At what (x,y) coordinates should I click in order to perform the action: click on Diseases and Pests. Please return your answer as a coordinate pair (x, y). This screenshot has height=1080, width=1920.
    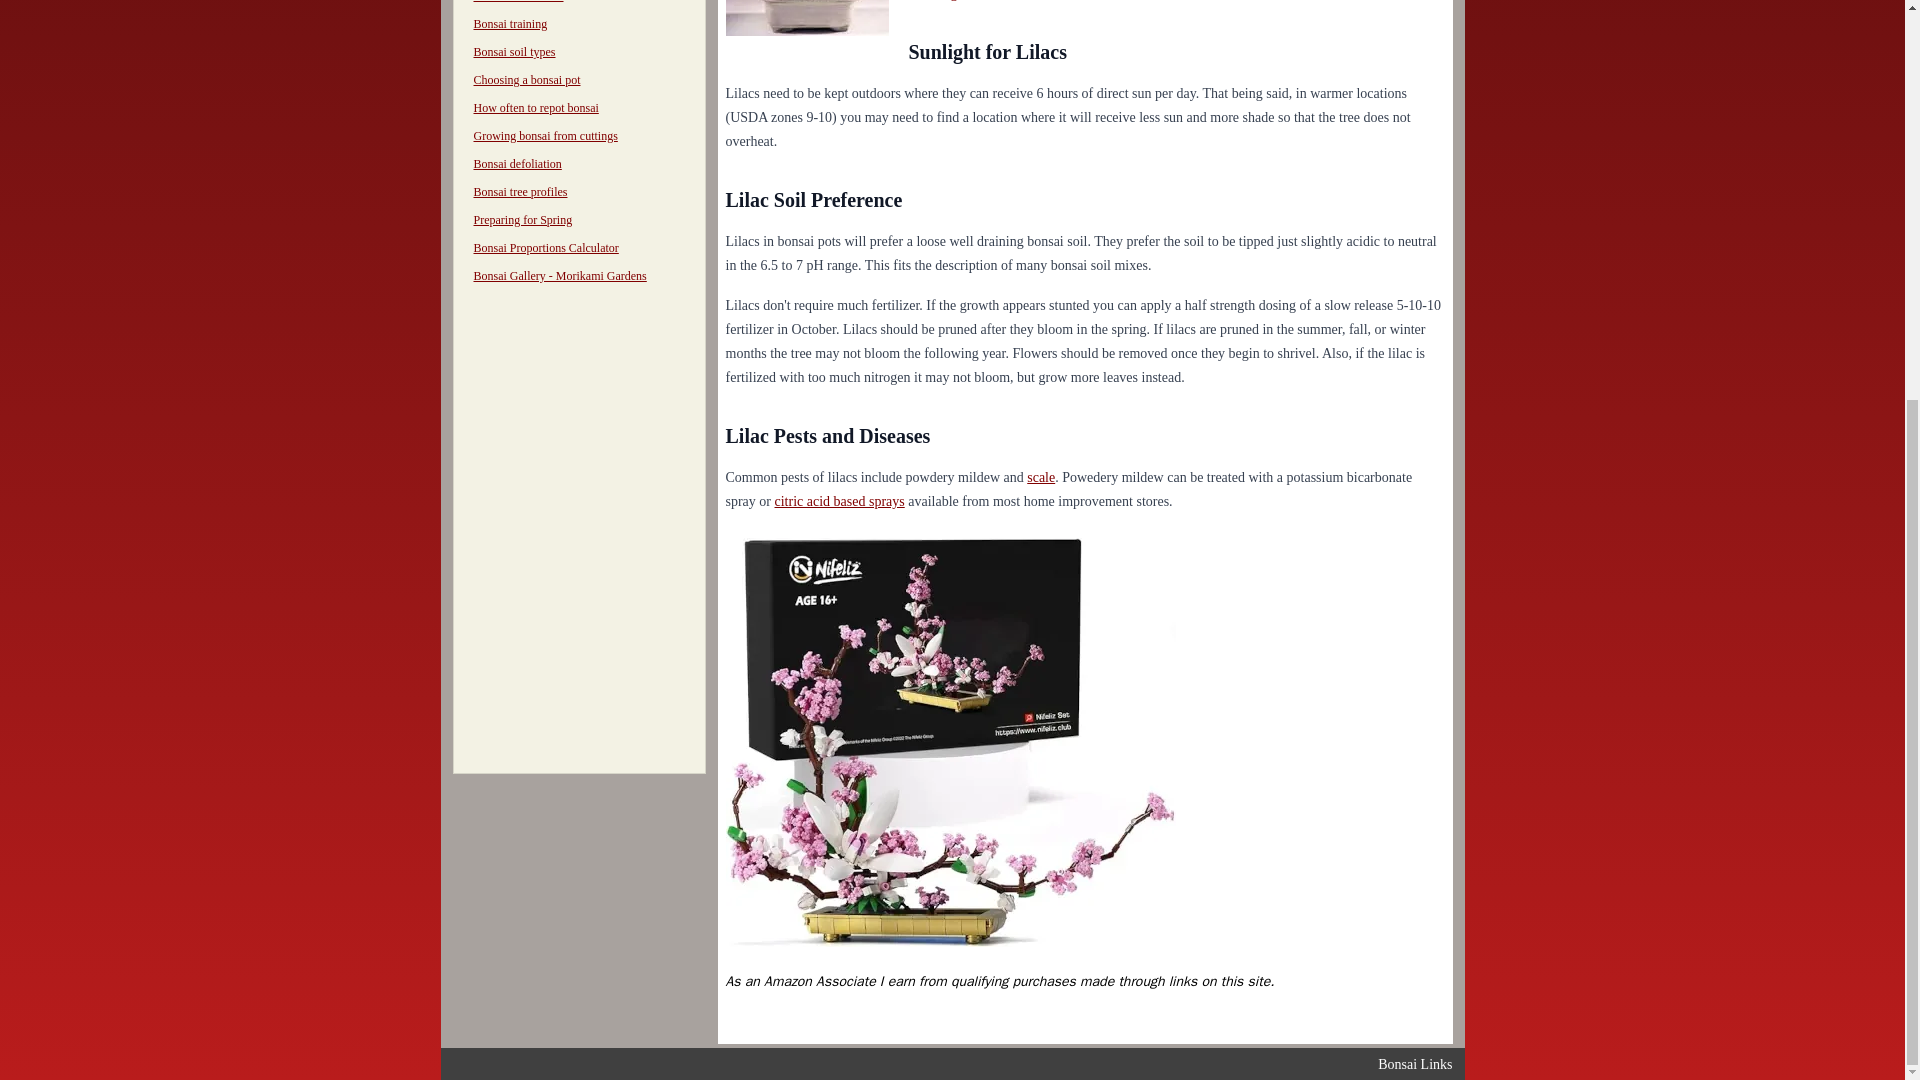
    Looking at the image, I should click on (519, 2).